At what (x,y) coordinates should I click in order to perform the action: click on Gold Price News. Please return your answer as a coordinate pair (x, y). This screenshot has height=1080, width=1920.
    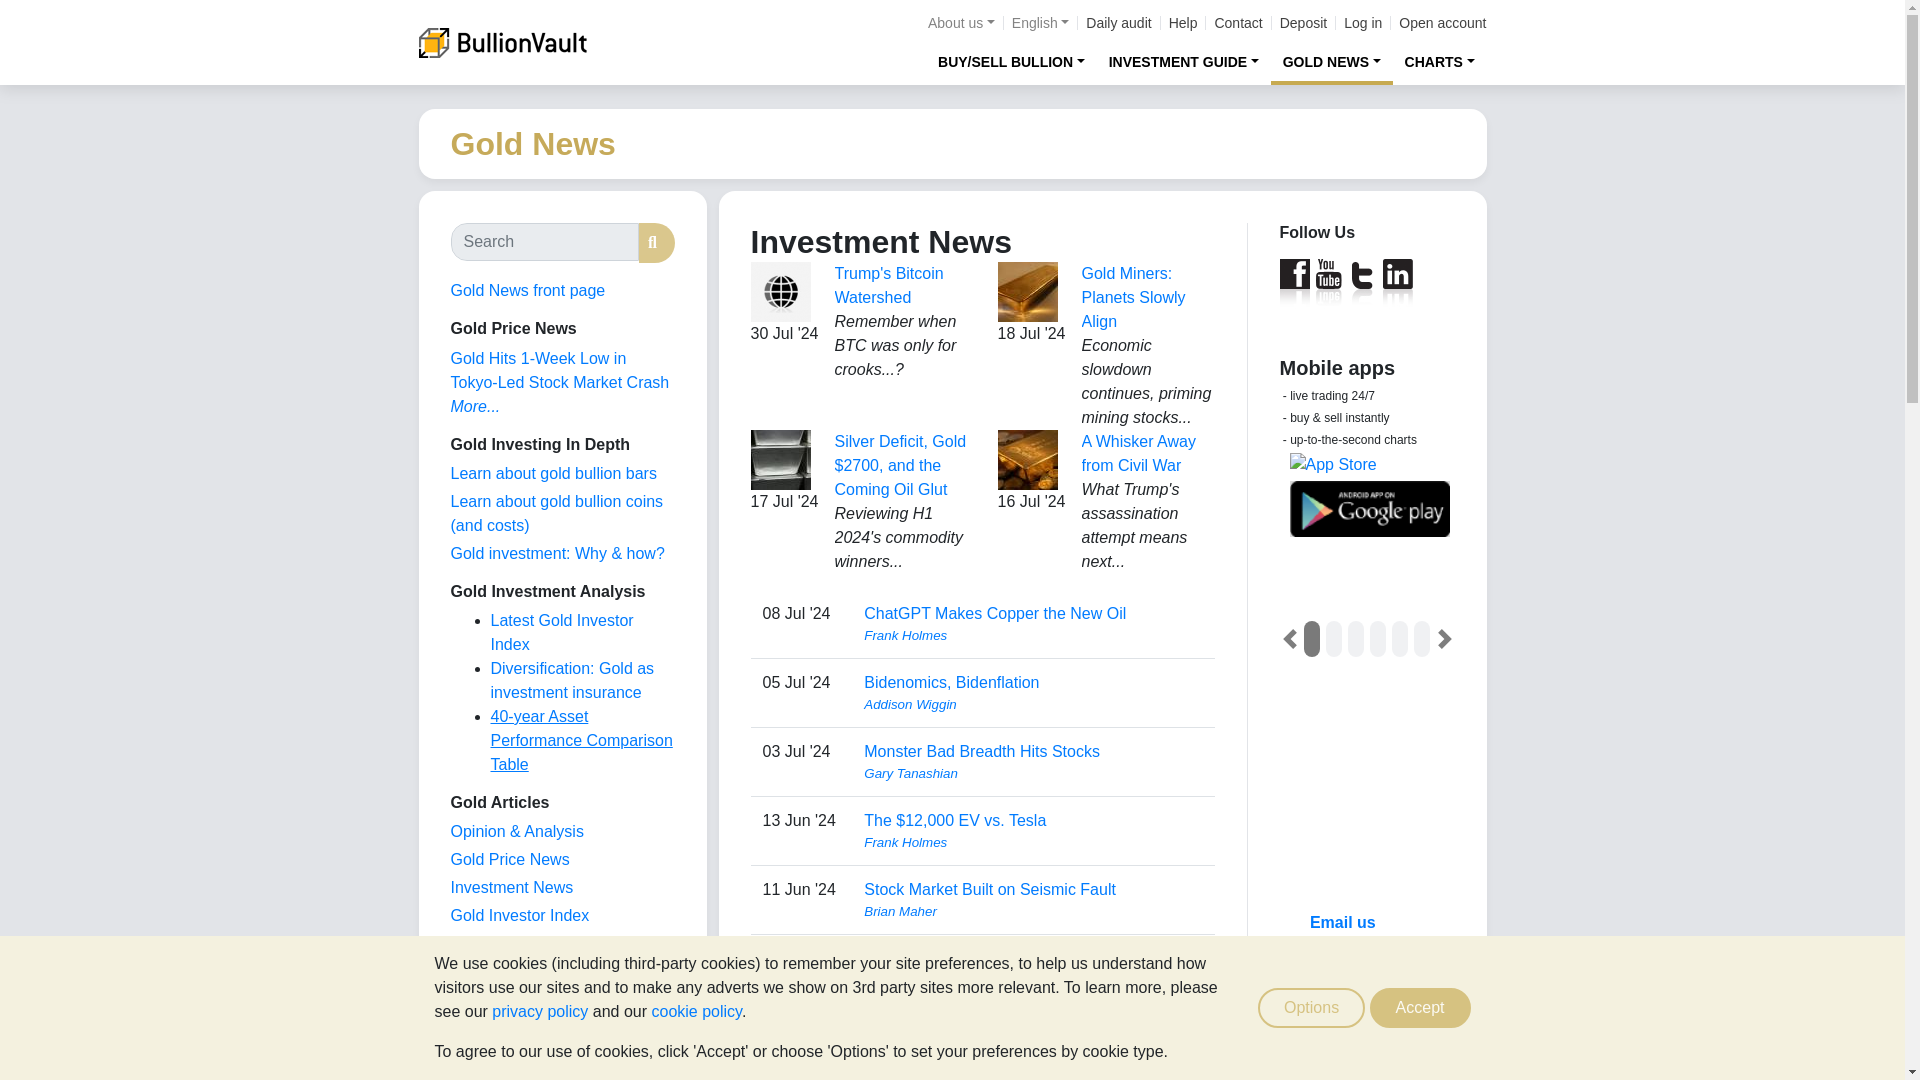
    Looking at the image, I should click on (508, 860).